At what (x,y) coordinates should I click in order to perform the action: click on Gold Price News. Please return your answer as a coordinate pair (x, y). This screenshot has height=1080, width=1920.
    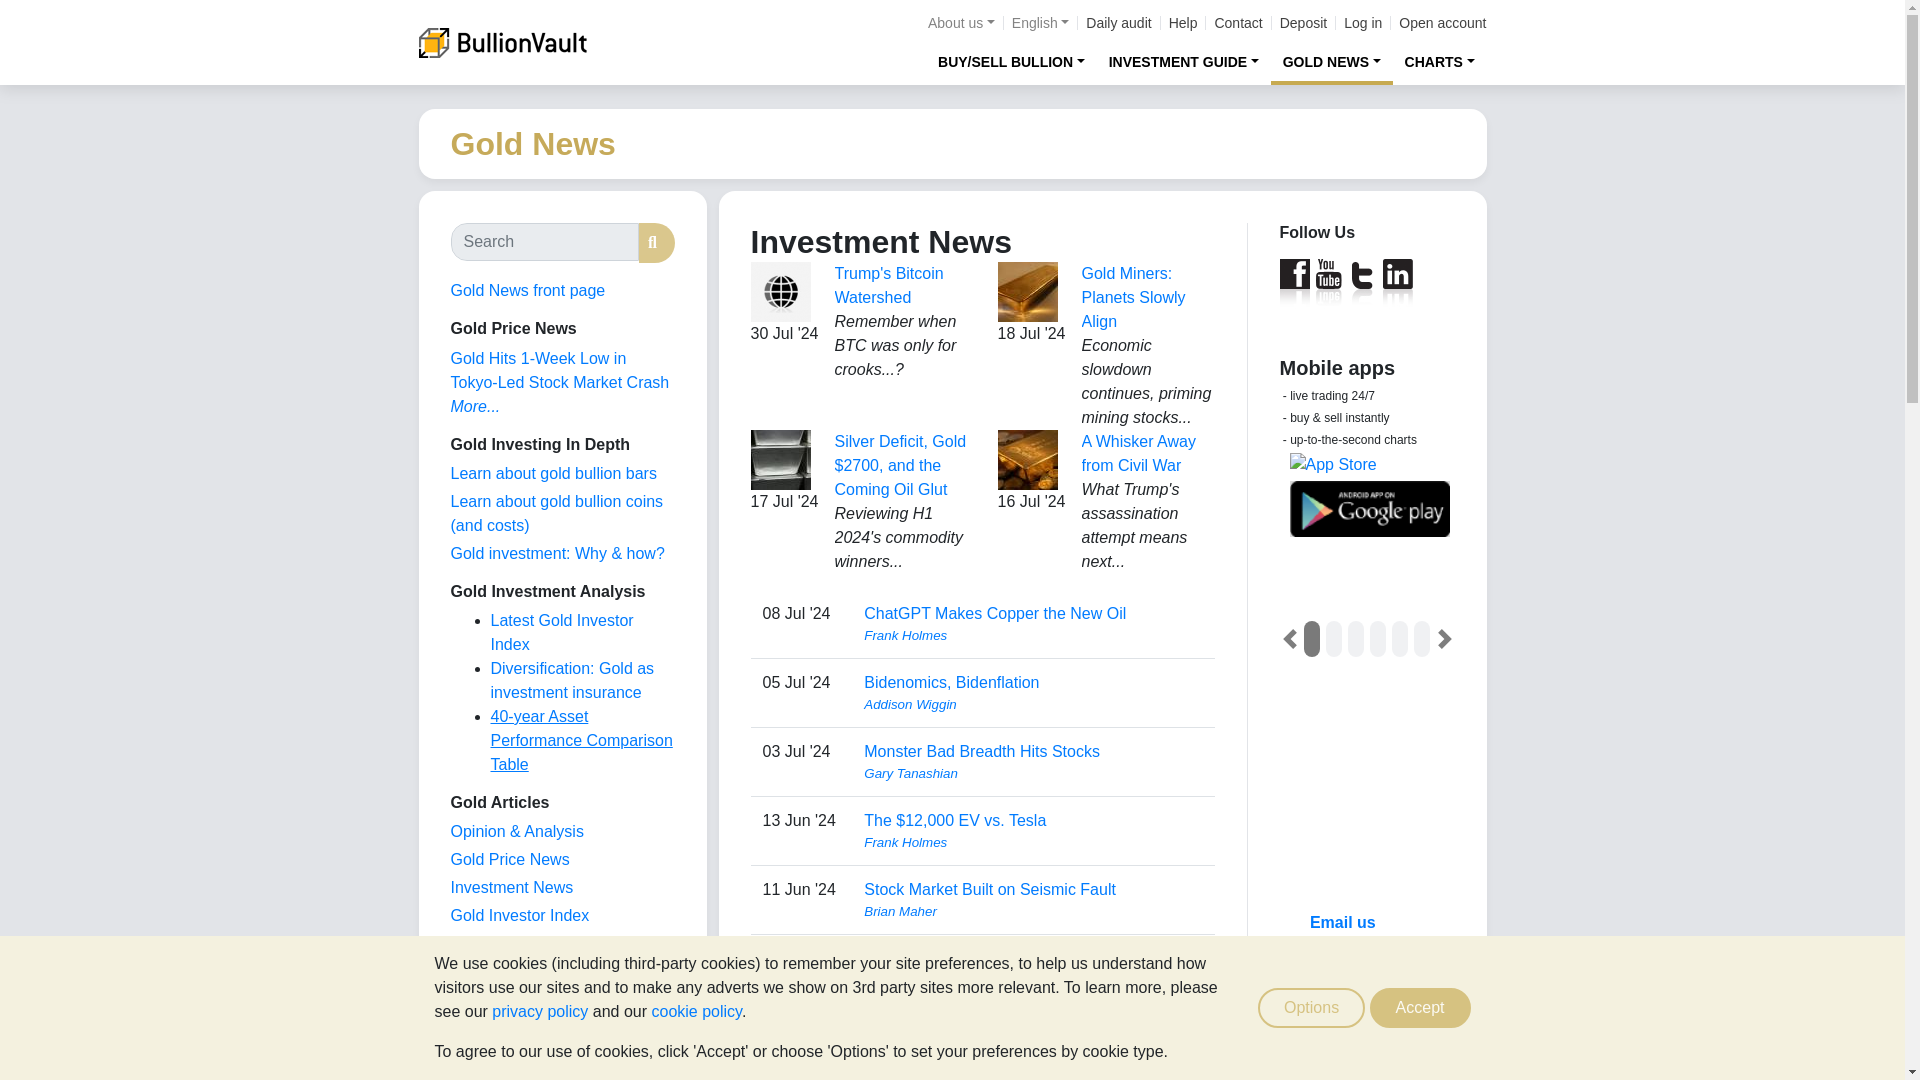
    Looking at the image, I should click on (508, 860).